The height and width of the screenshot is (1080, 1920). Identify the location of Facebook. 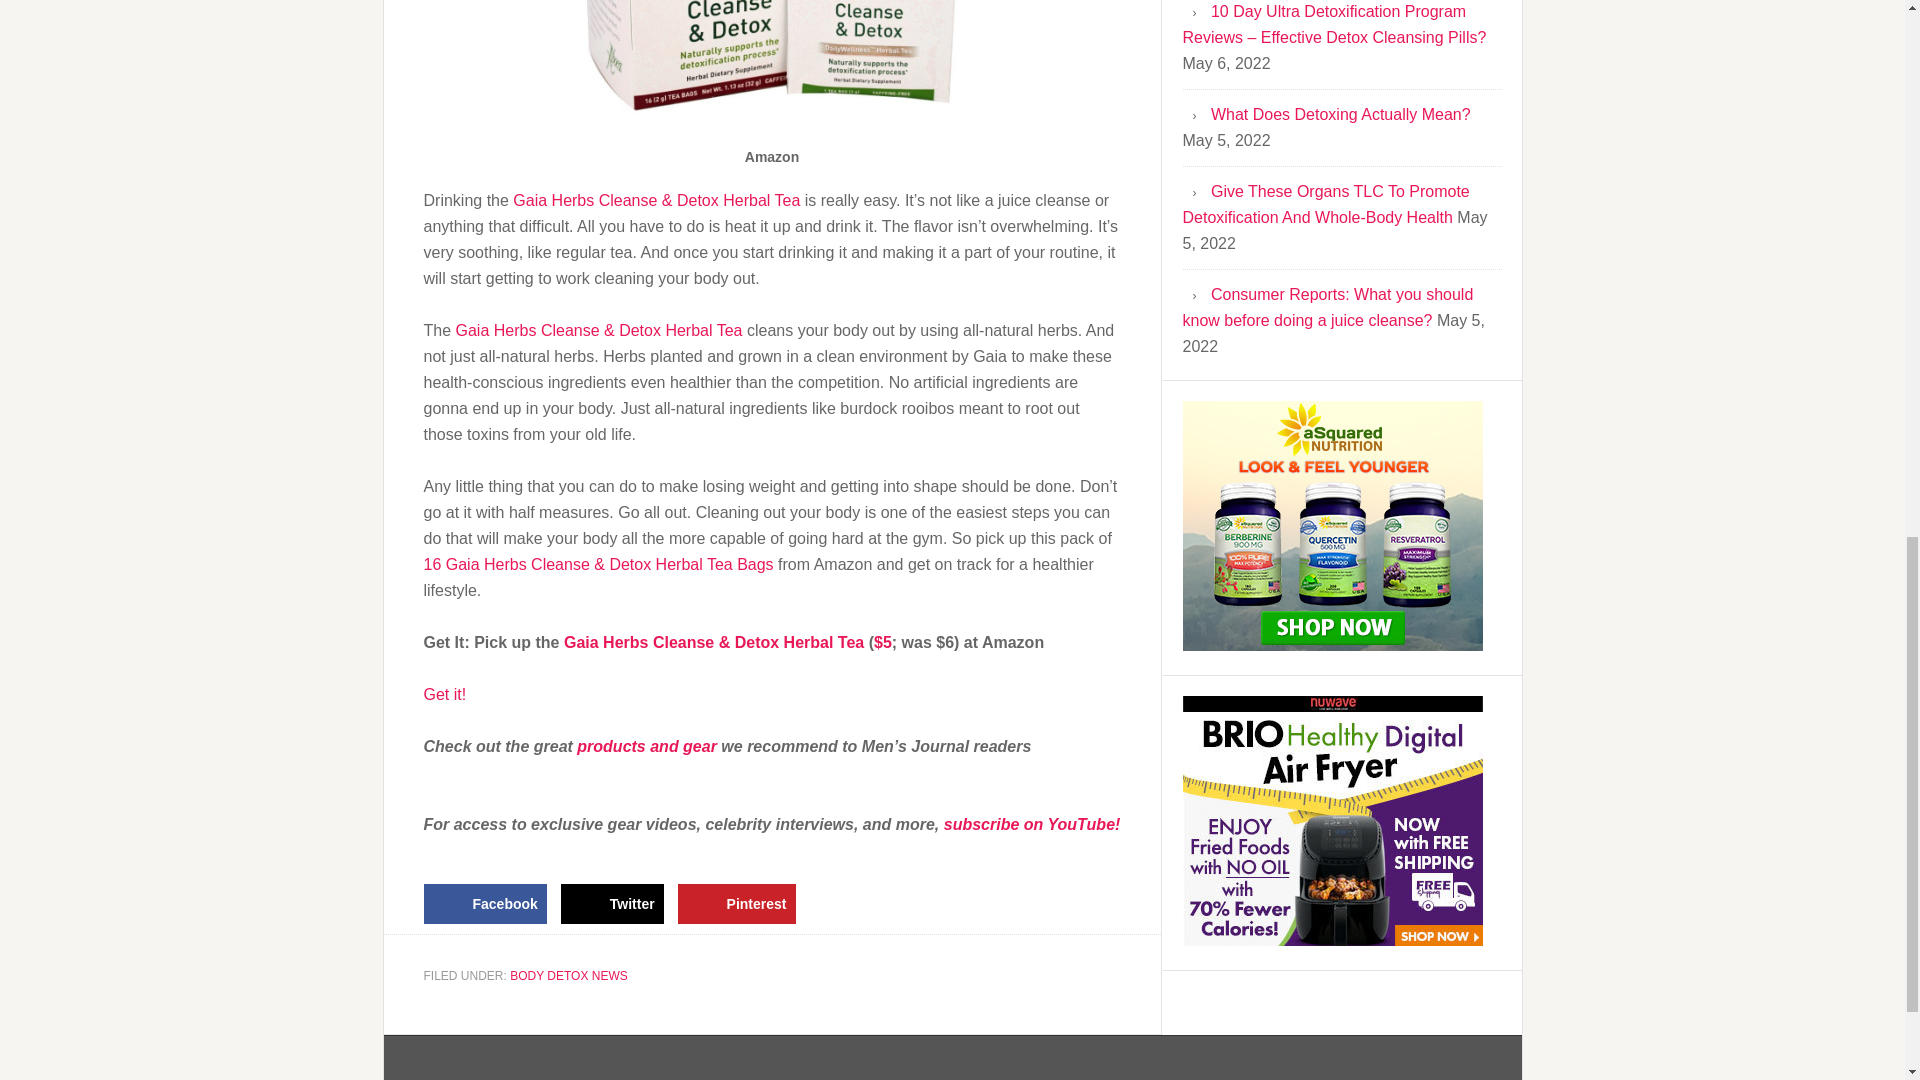
(486, 904).